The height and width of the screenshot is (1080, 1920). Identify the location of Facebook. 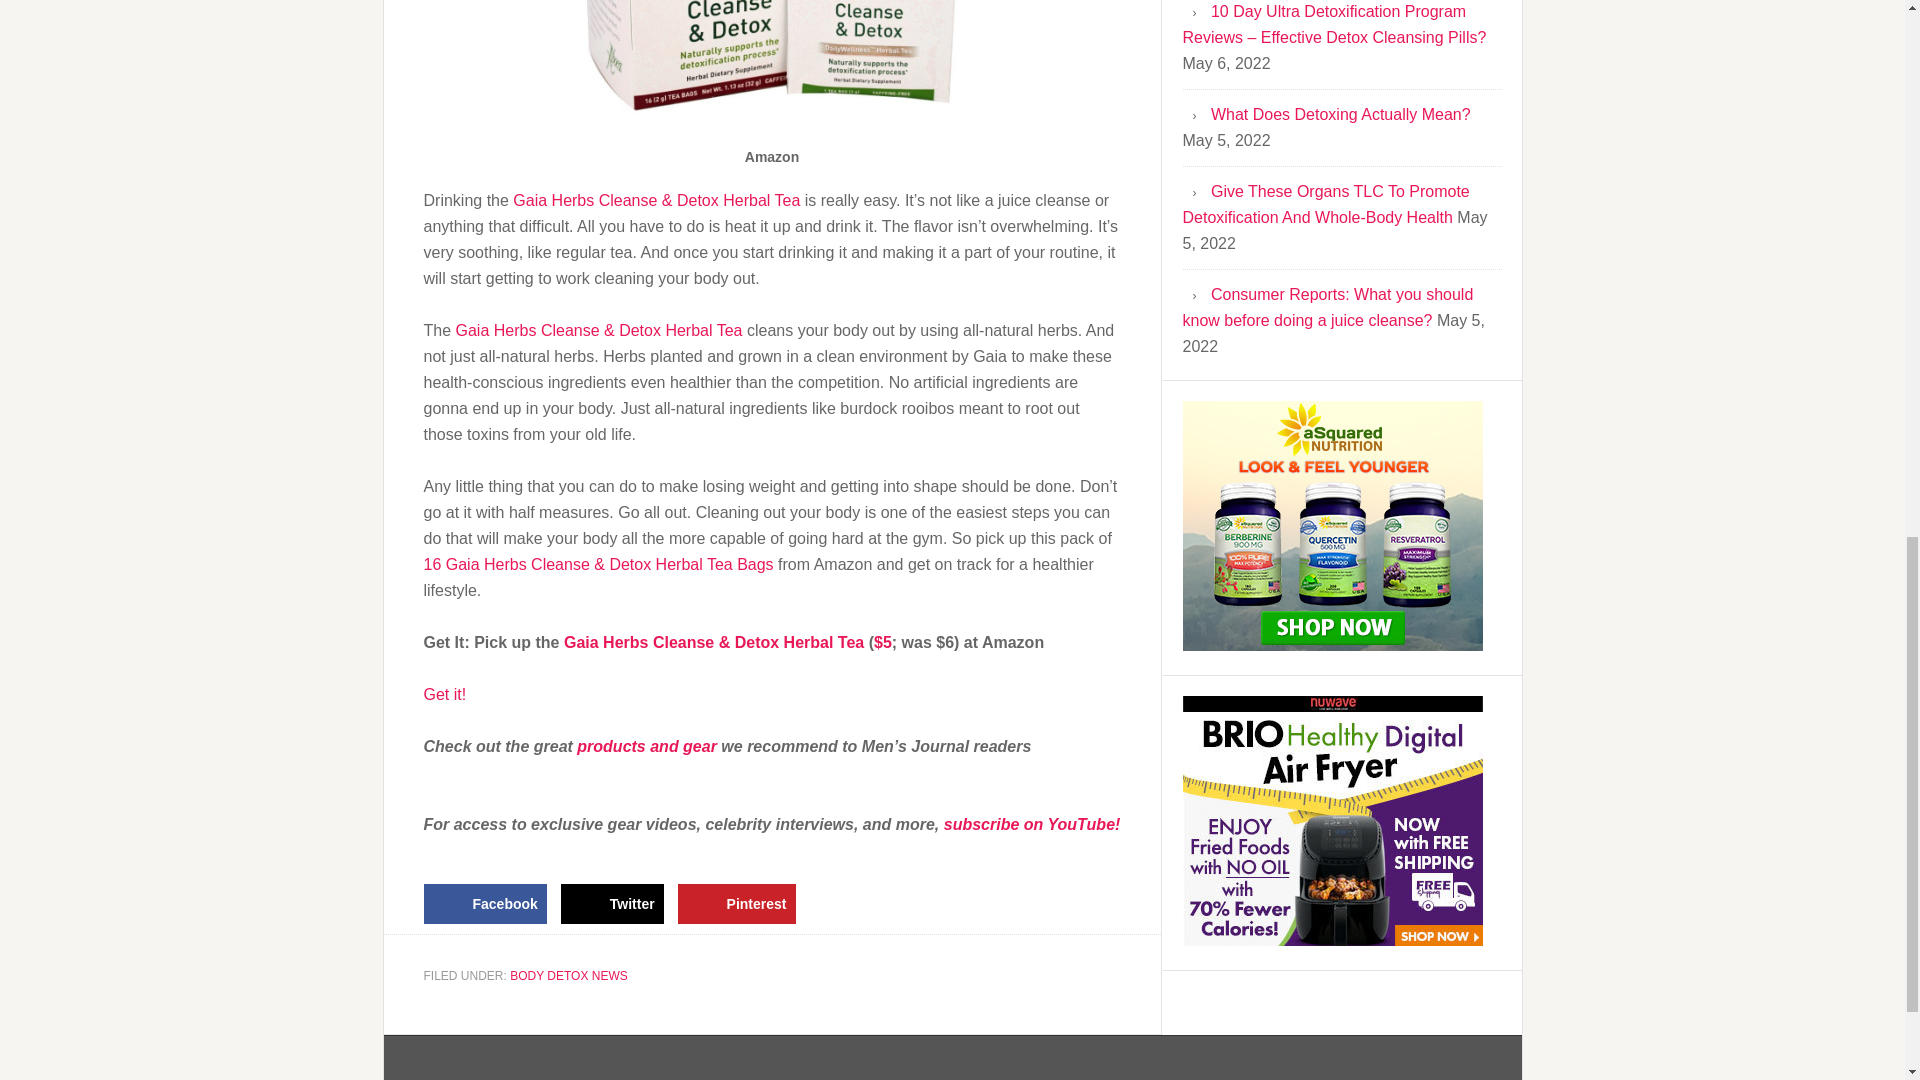
(486, 904).